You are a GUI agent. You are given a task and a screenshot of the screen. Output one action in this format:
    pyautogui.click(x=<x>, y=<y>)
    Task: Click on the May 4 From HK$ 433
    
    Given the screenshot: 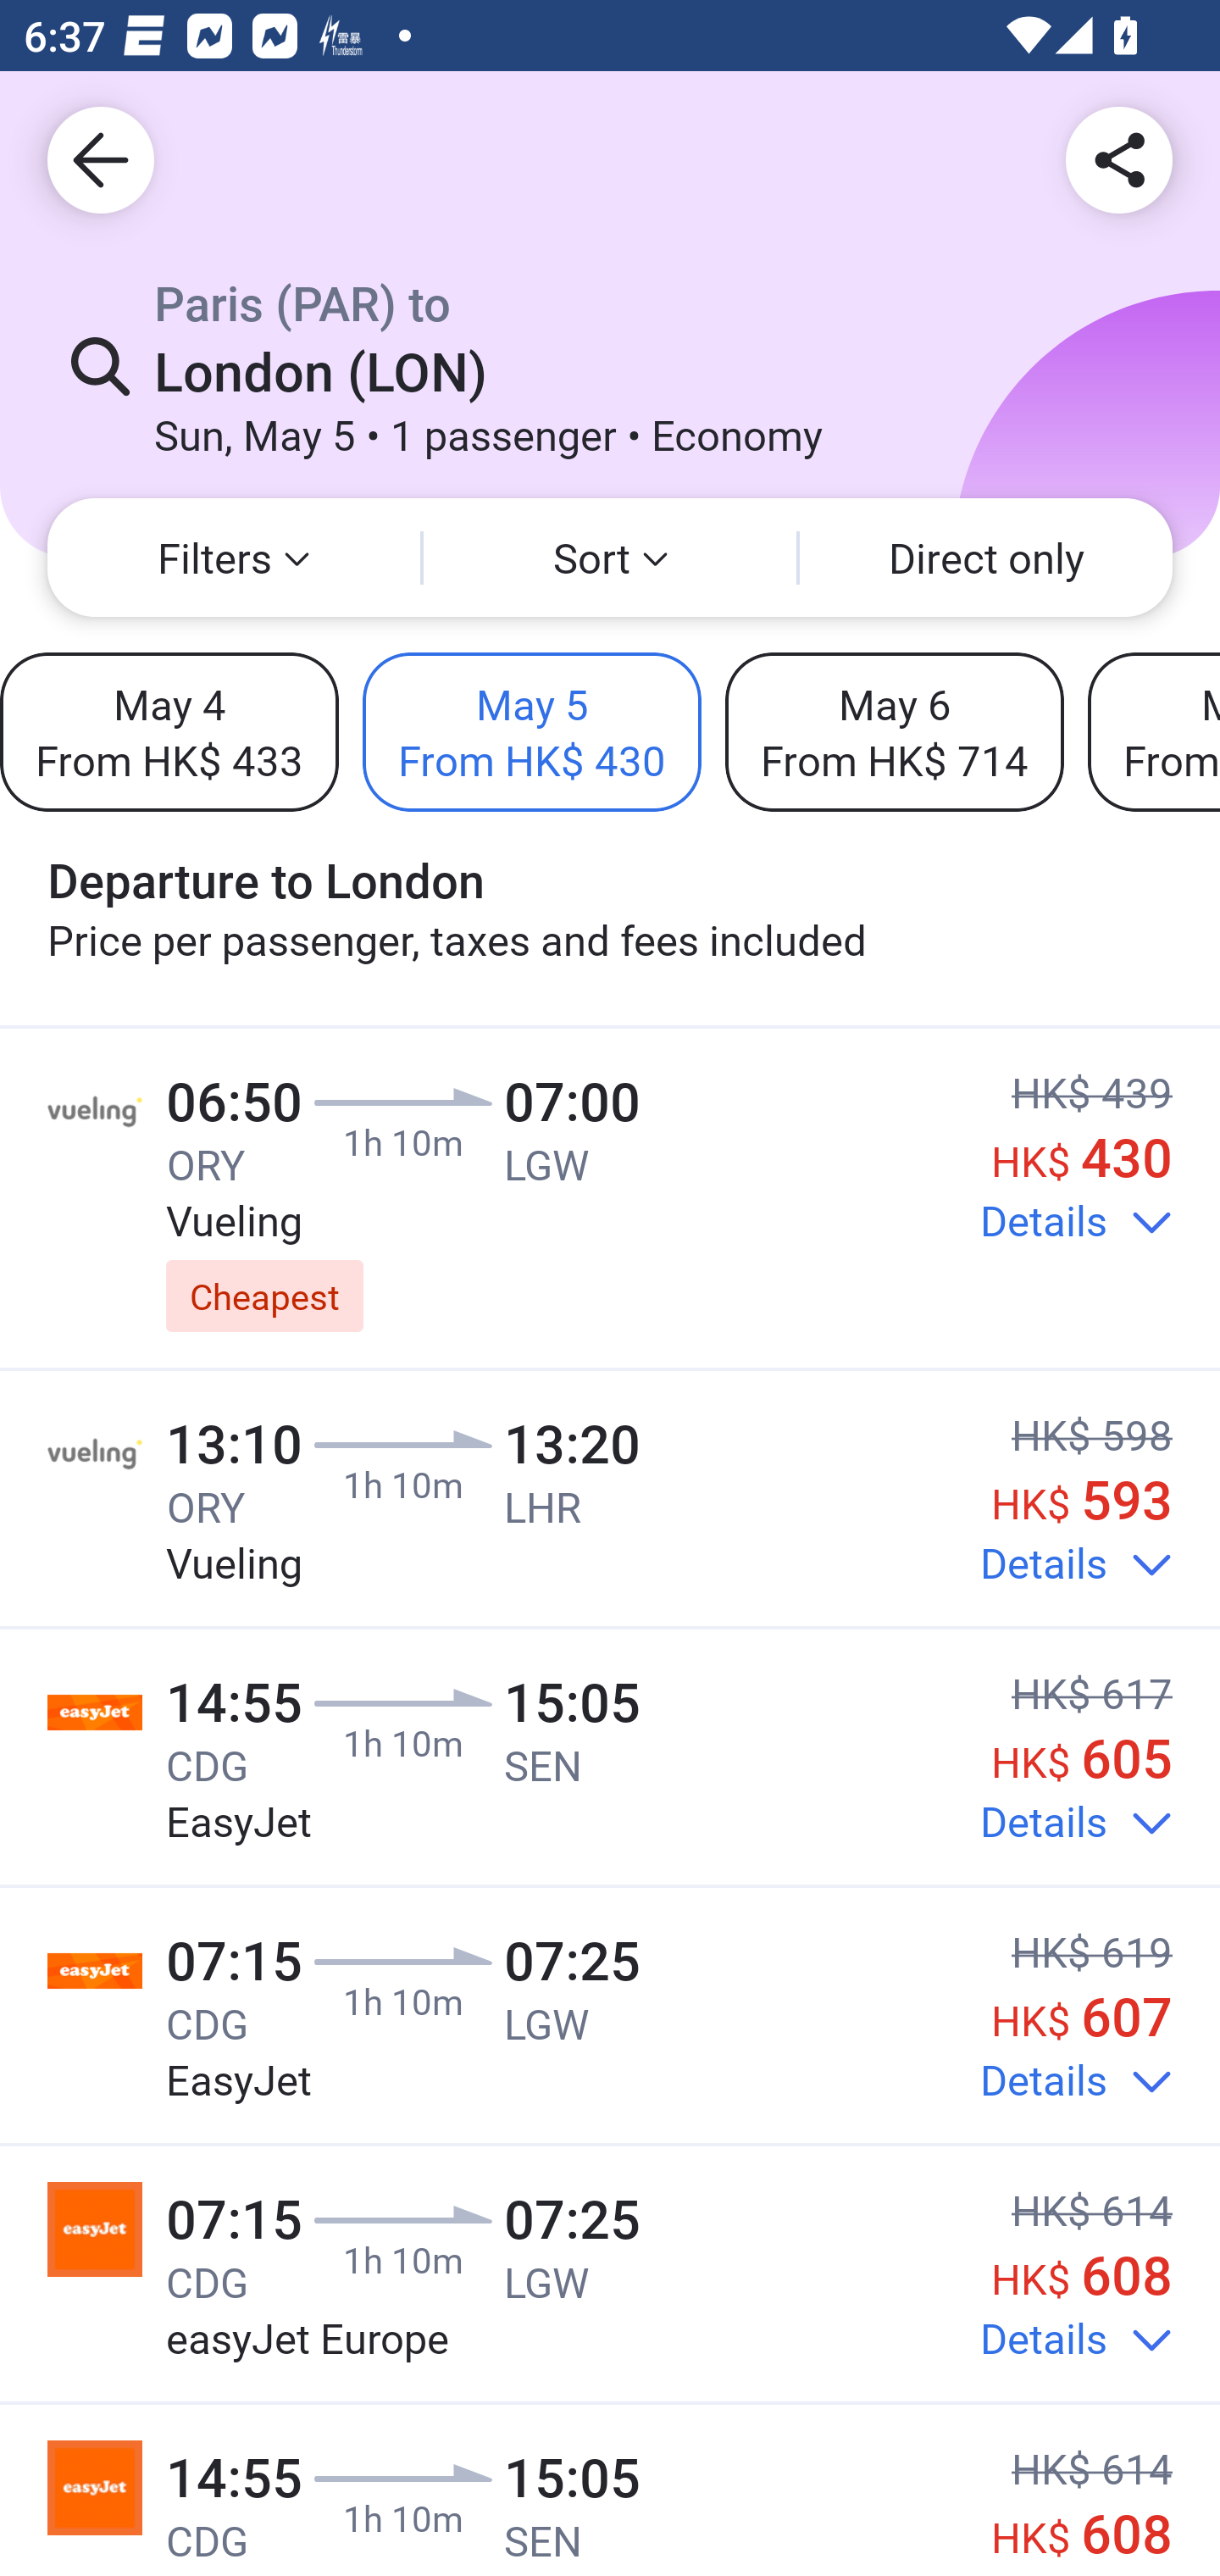 What is the action you would take?
    pyautogui.click(x=169, y=731)
    